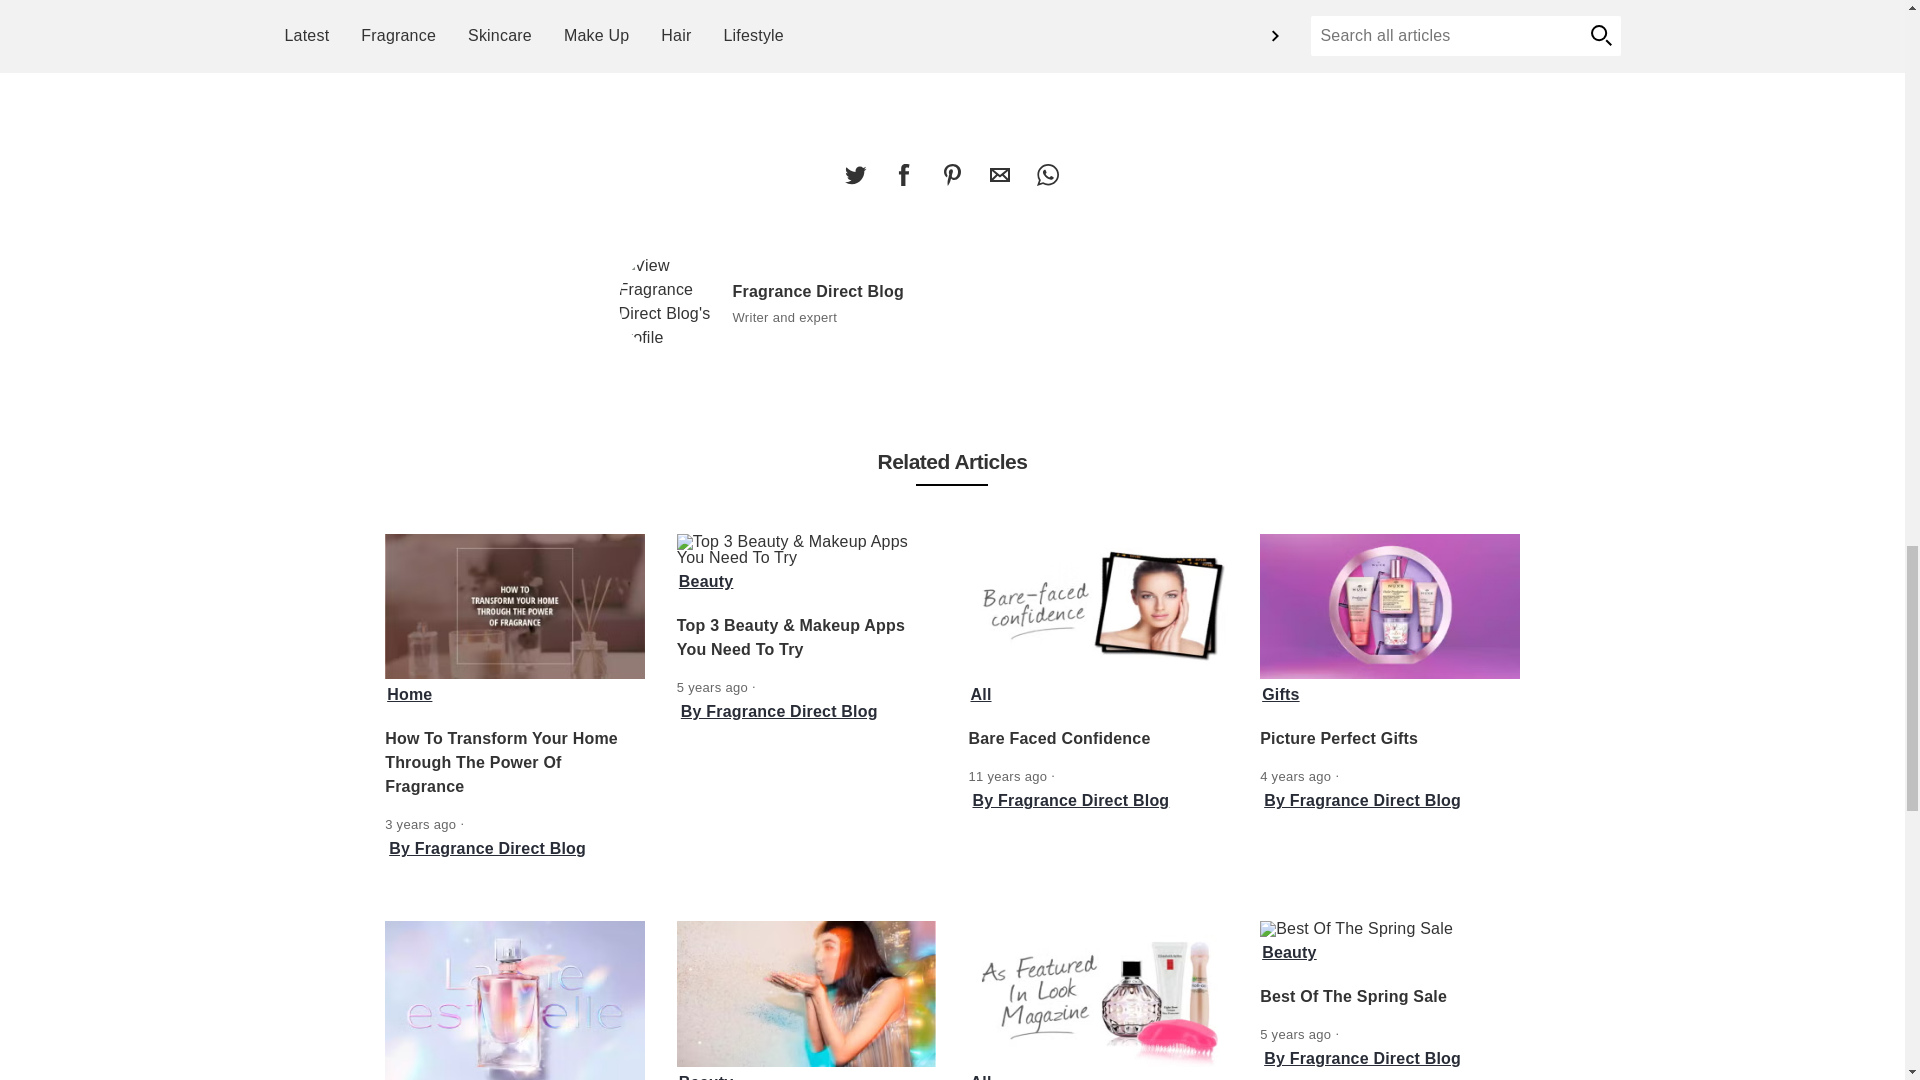  I want to click on Share this on Facebook, so click(903, 175).